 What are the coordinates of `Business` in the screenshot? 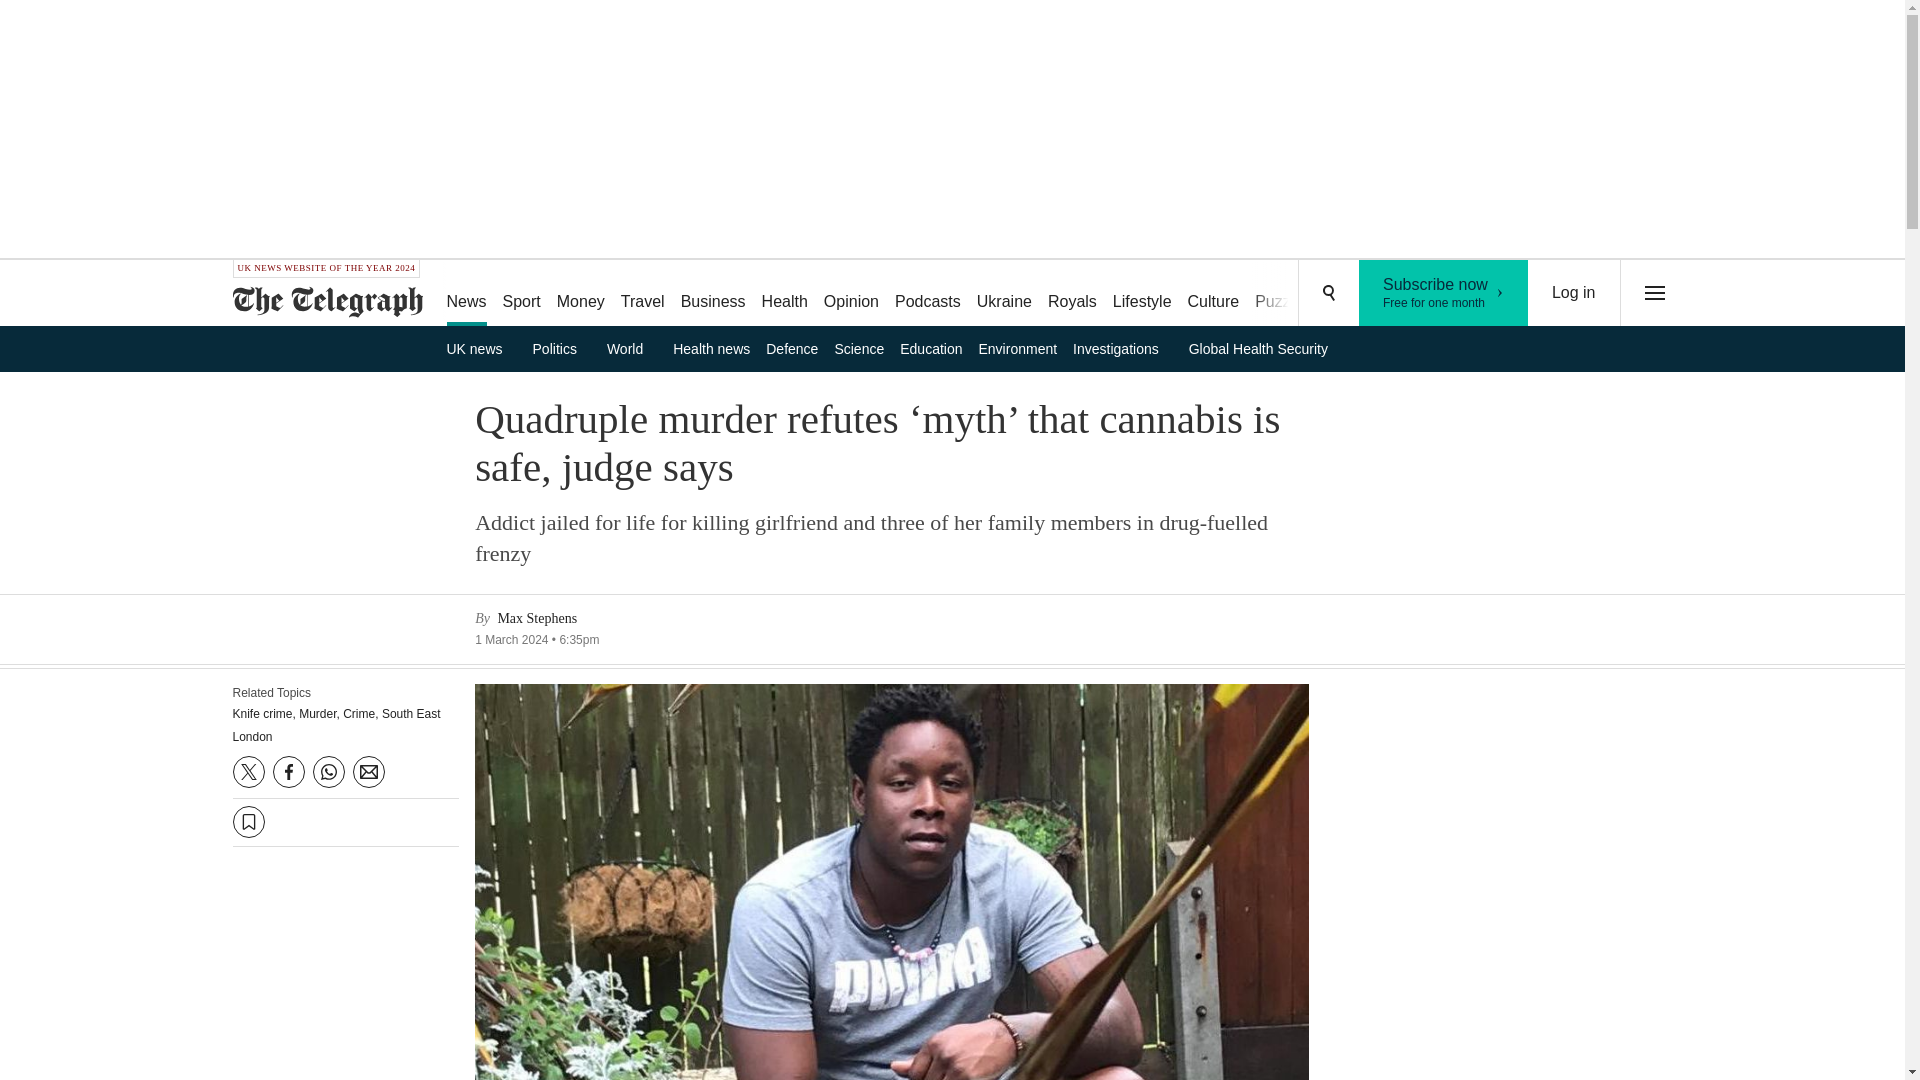 It's located at (714, 294).